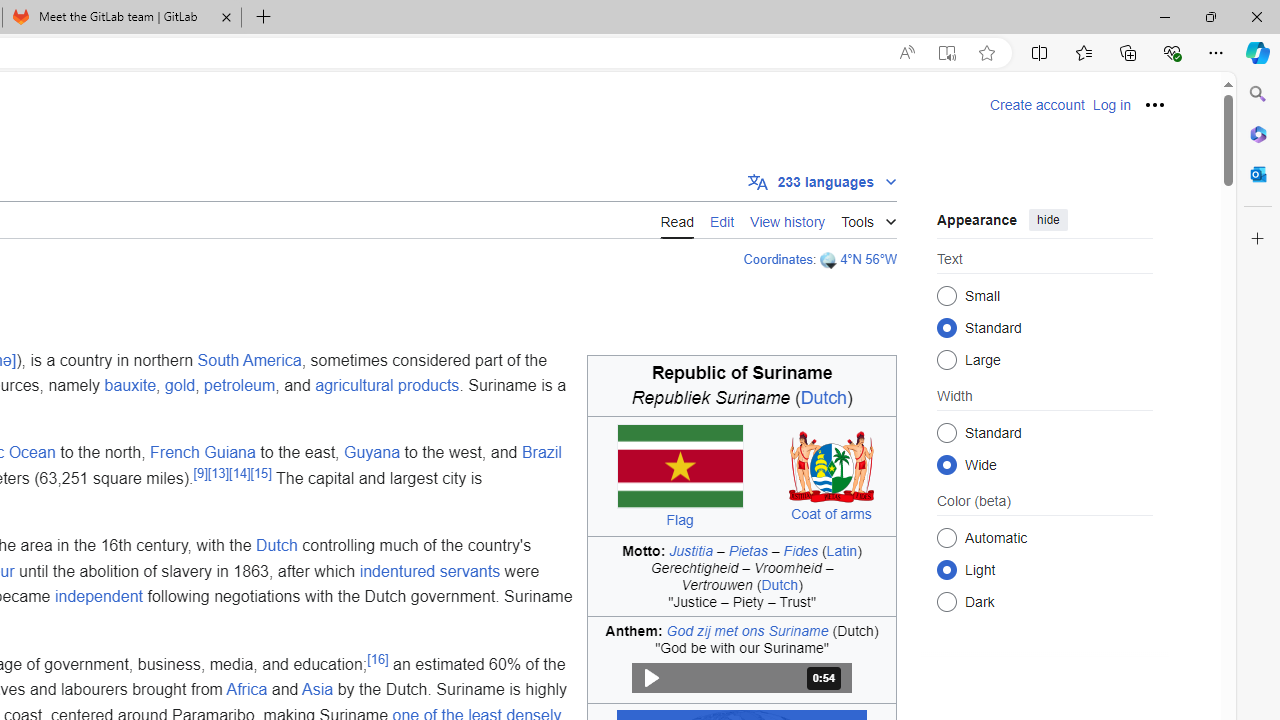 This screenshot has width=1280, height=720. What do you see at coordinates (946, 432) in the screenshot?
I see `Standard` at bounding box center [946, 432].